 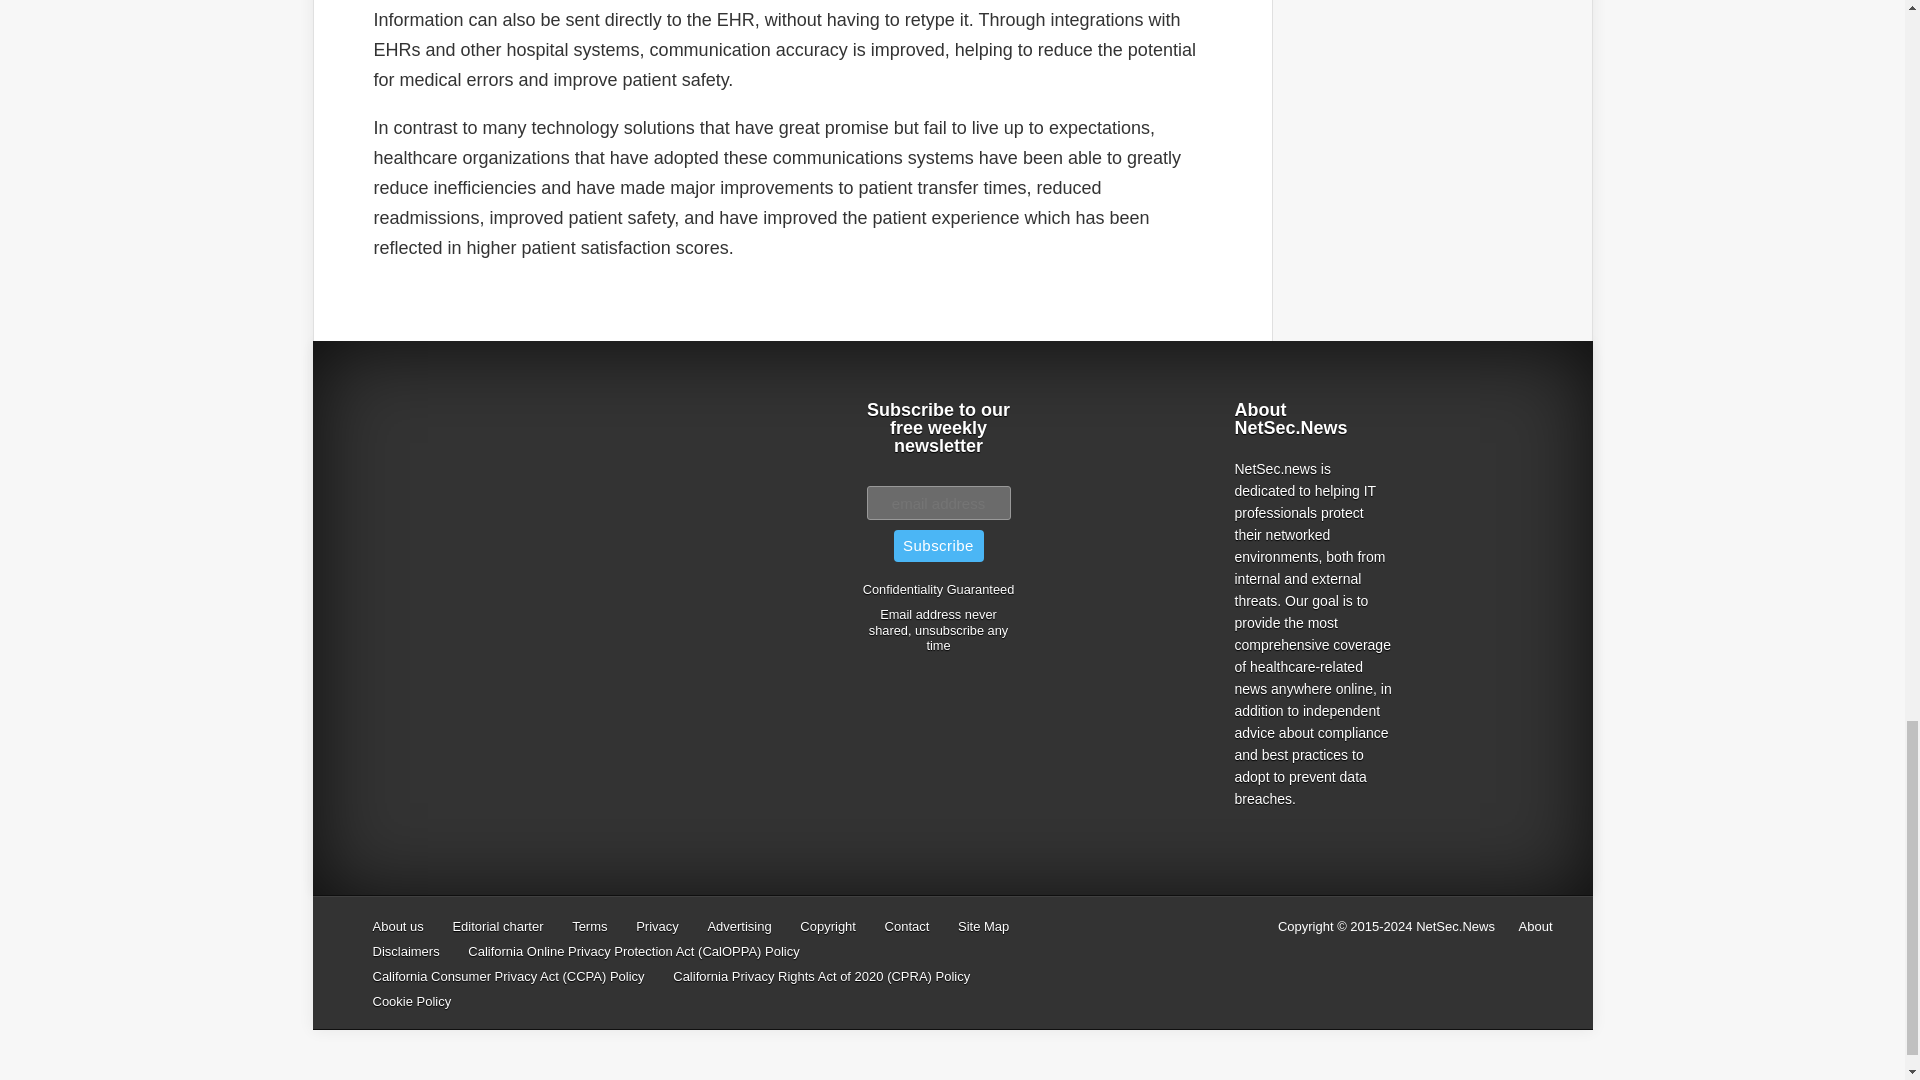 I want to click on Subscribe, so click(x=938, y=546).